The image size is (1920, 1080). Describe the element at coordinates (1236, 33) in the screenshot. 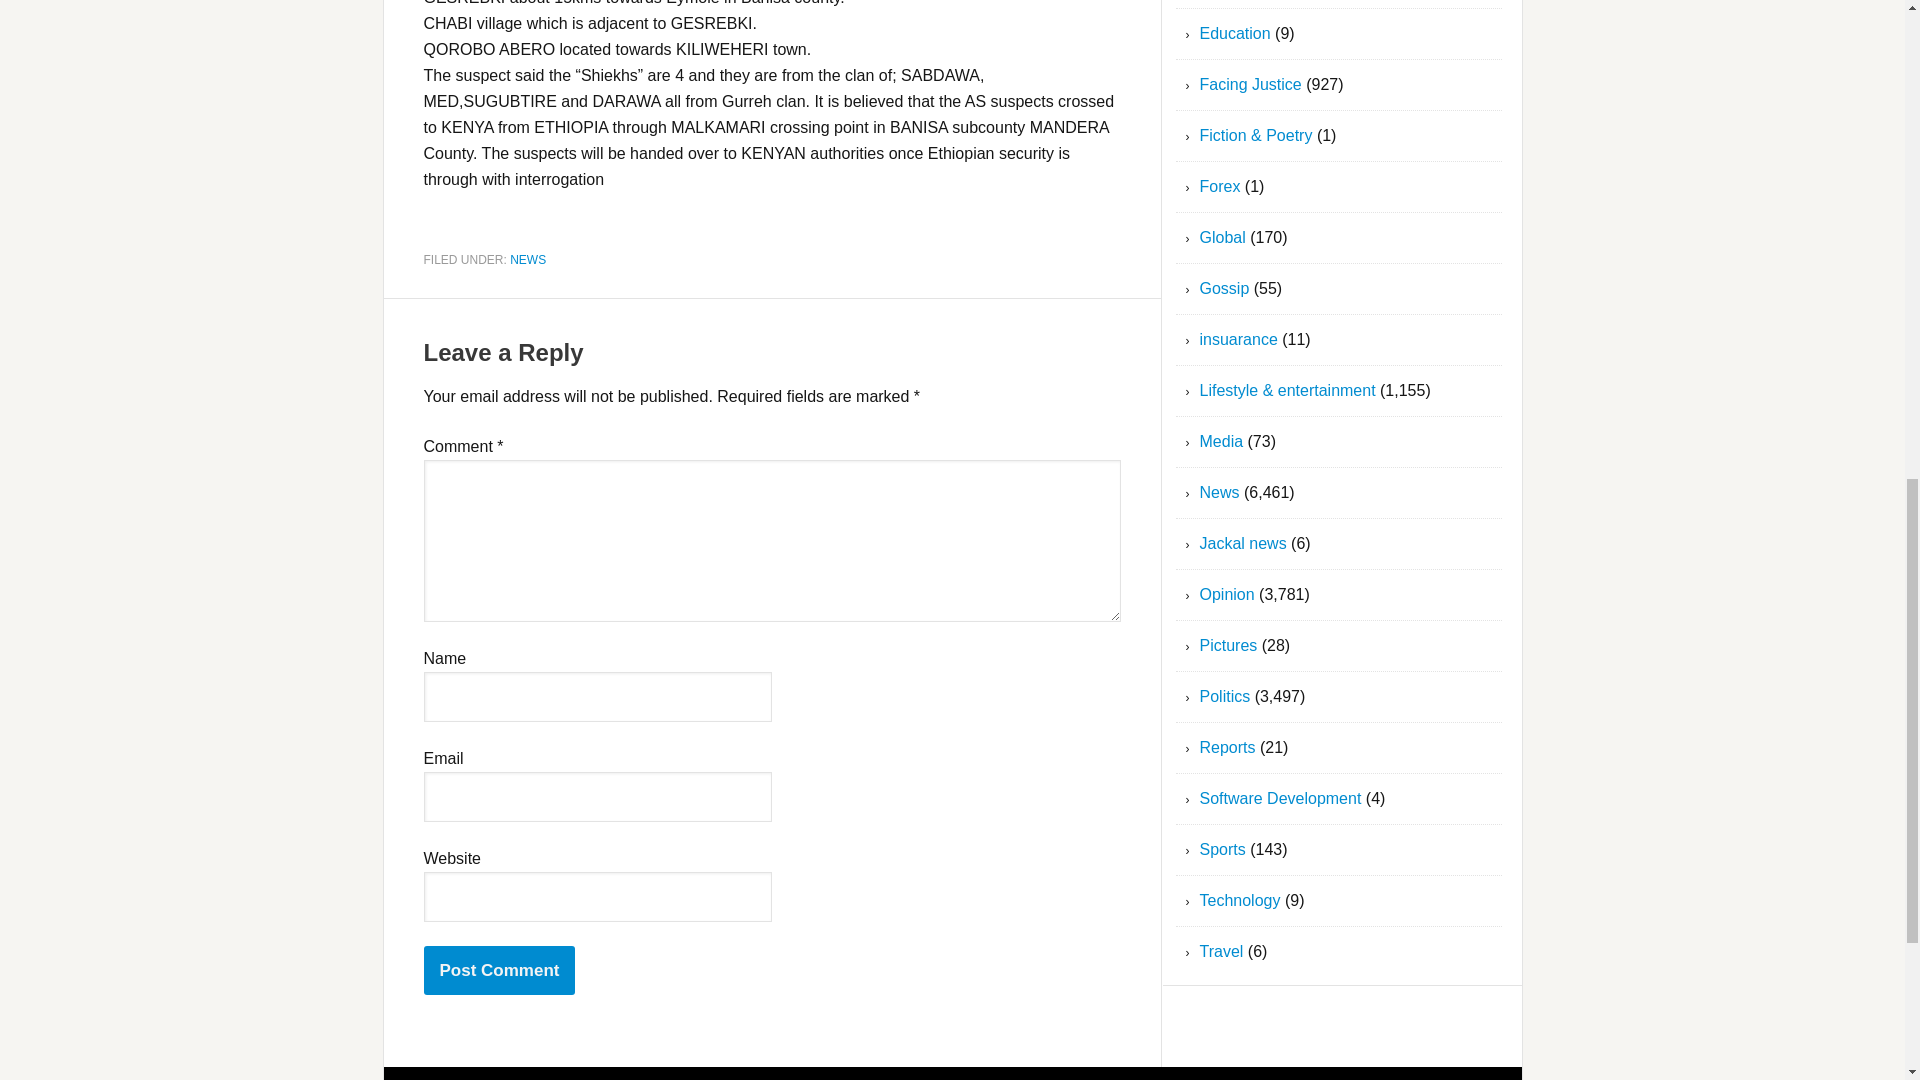

I see `Education` at that location.